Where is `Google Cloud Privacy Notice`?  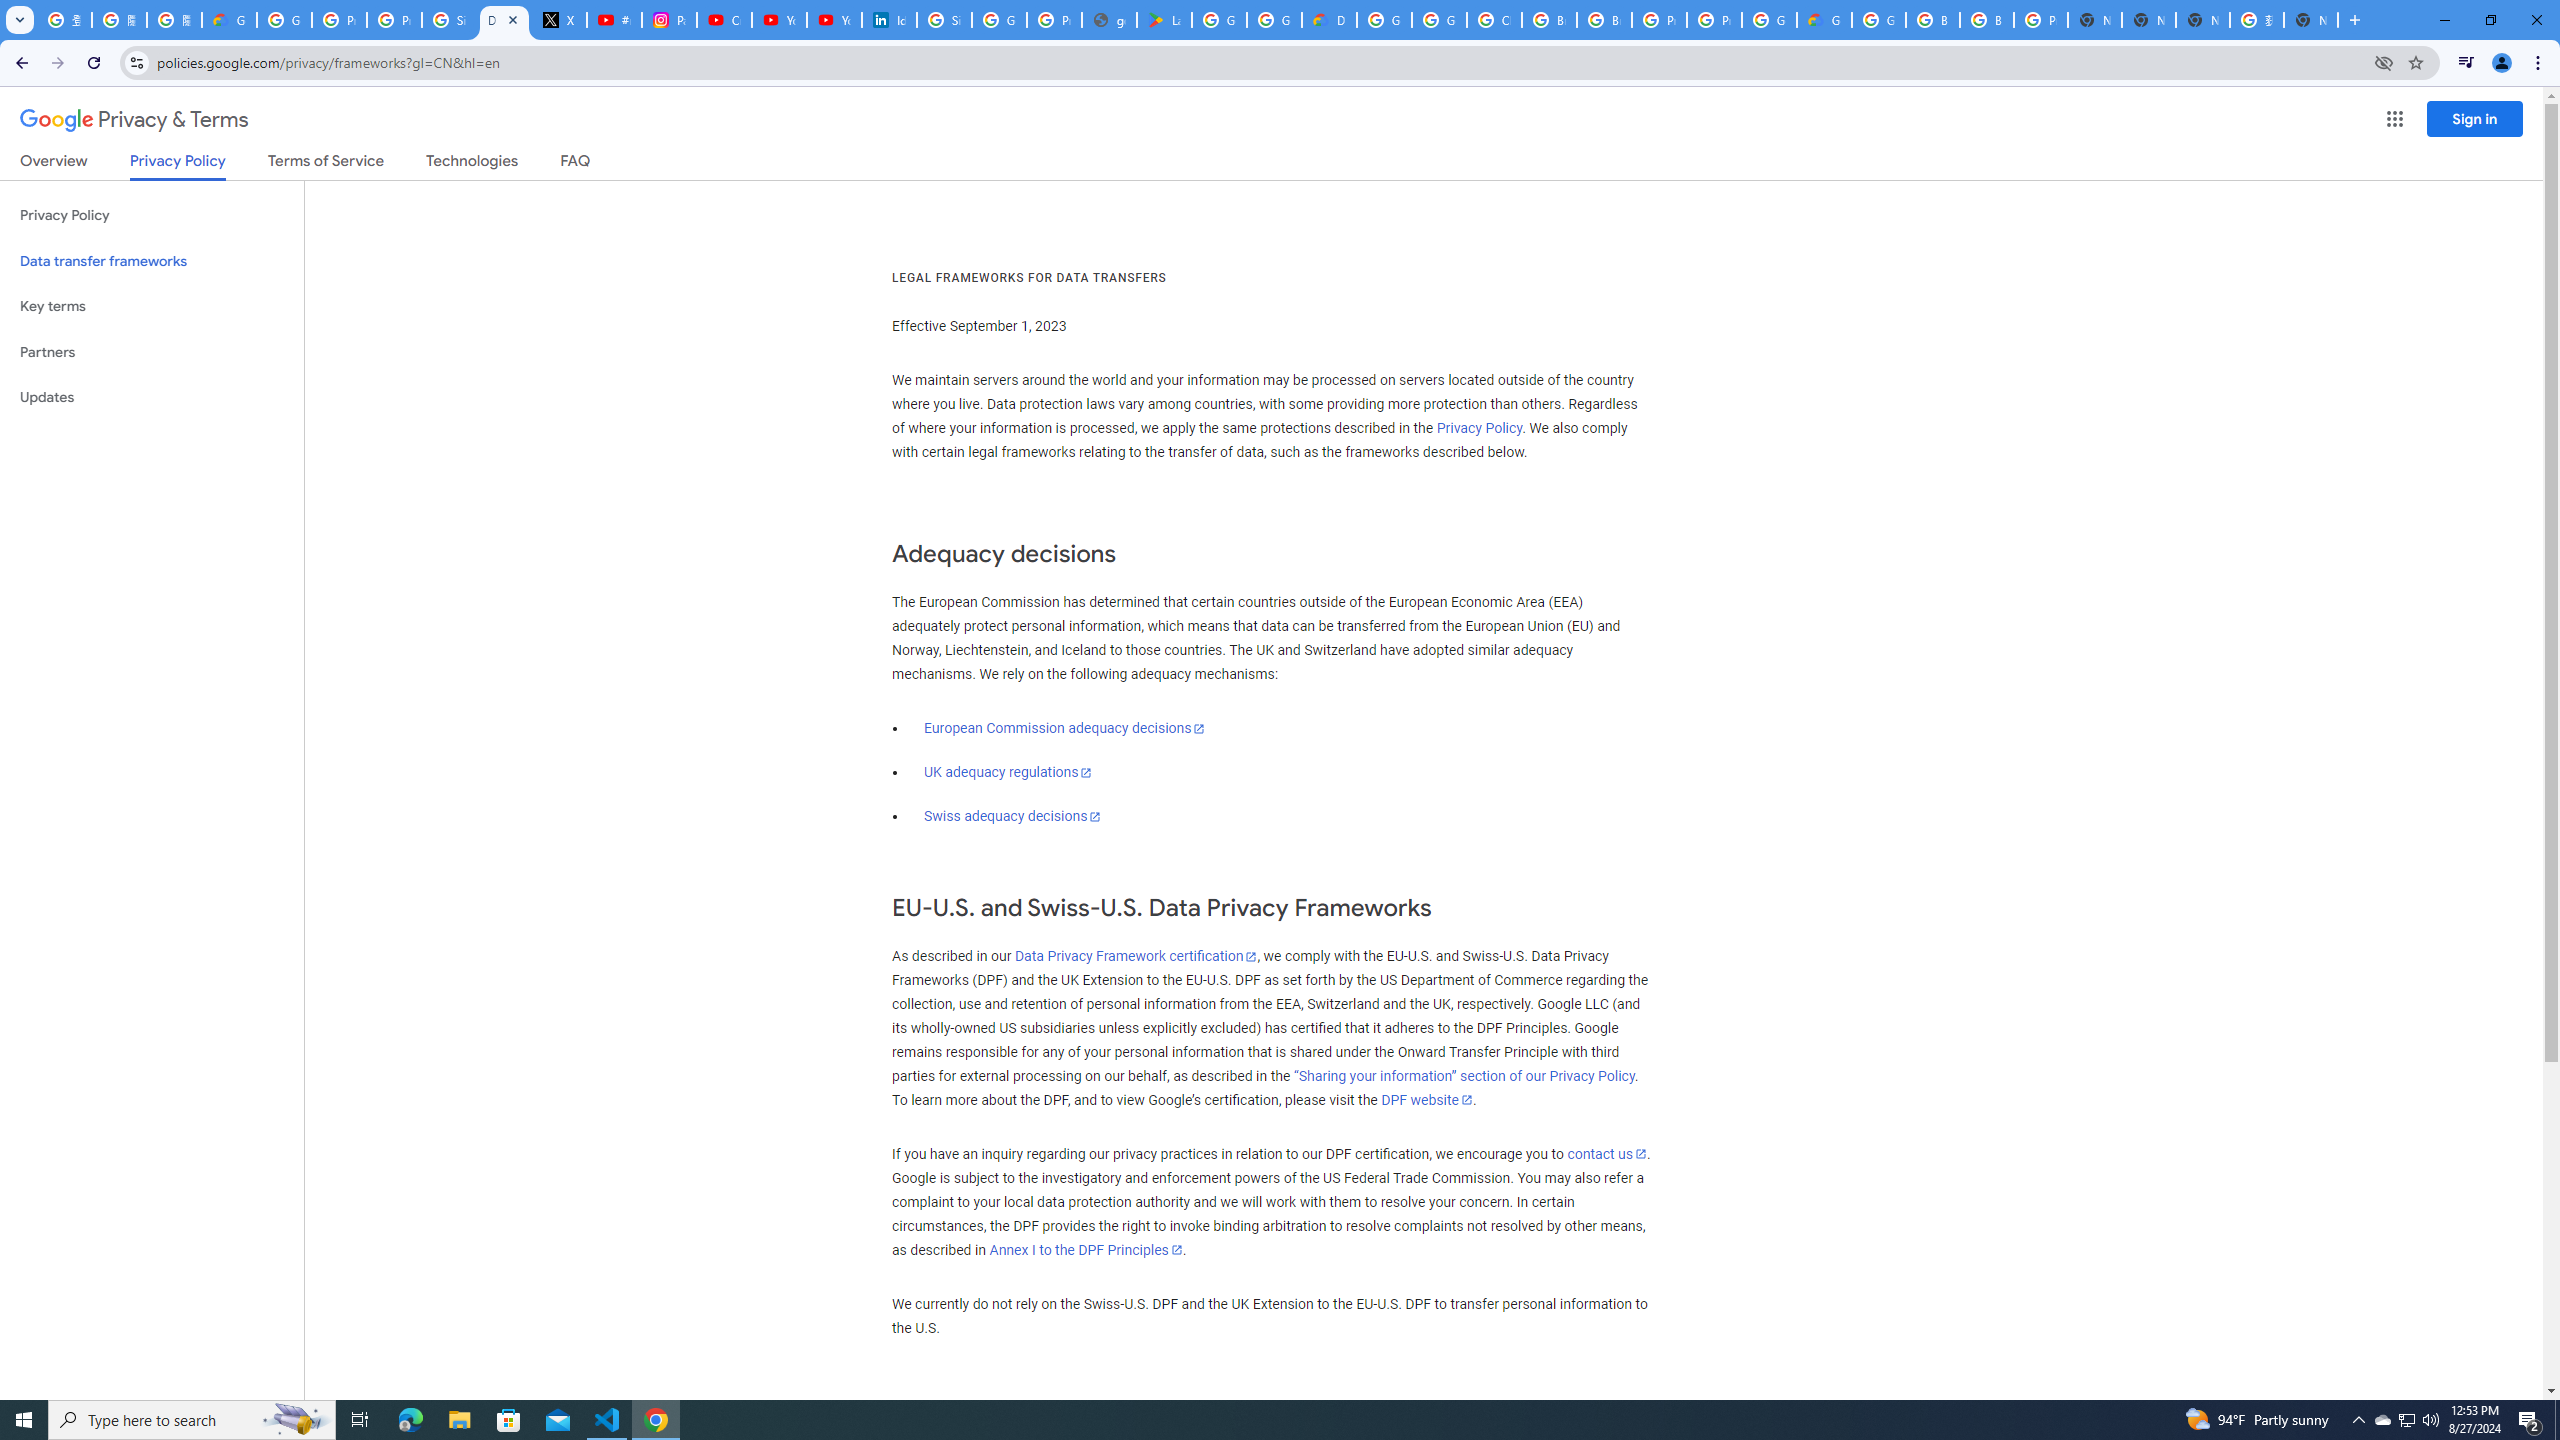
Google Cloud Privacy Notice is located at coordinates (229, 20).